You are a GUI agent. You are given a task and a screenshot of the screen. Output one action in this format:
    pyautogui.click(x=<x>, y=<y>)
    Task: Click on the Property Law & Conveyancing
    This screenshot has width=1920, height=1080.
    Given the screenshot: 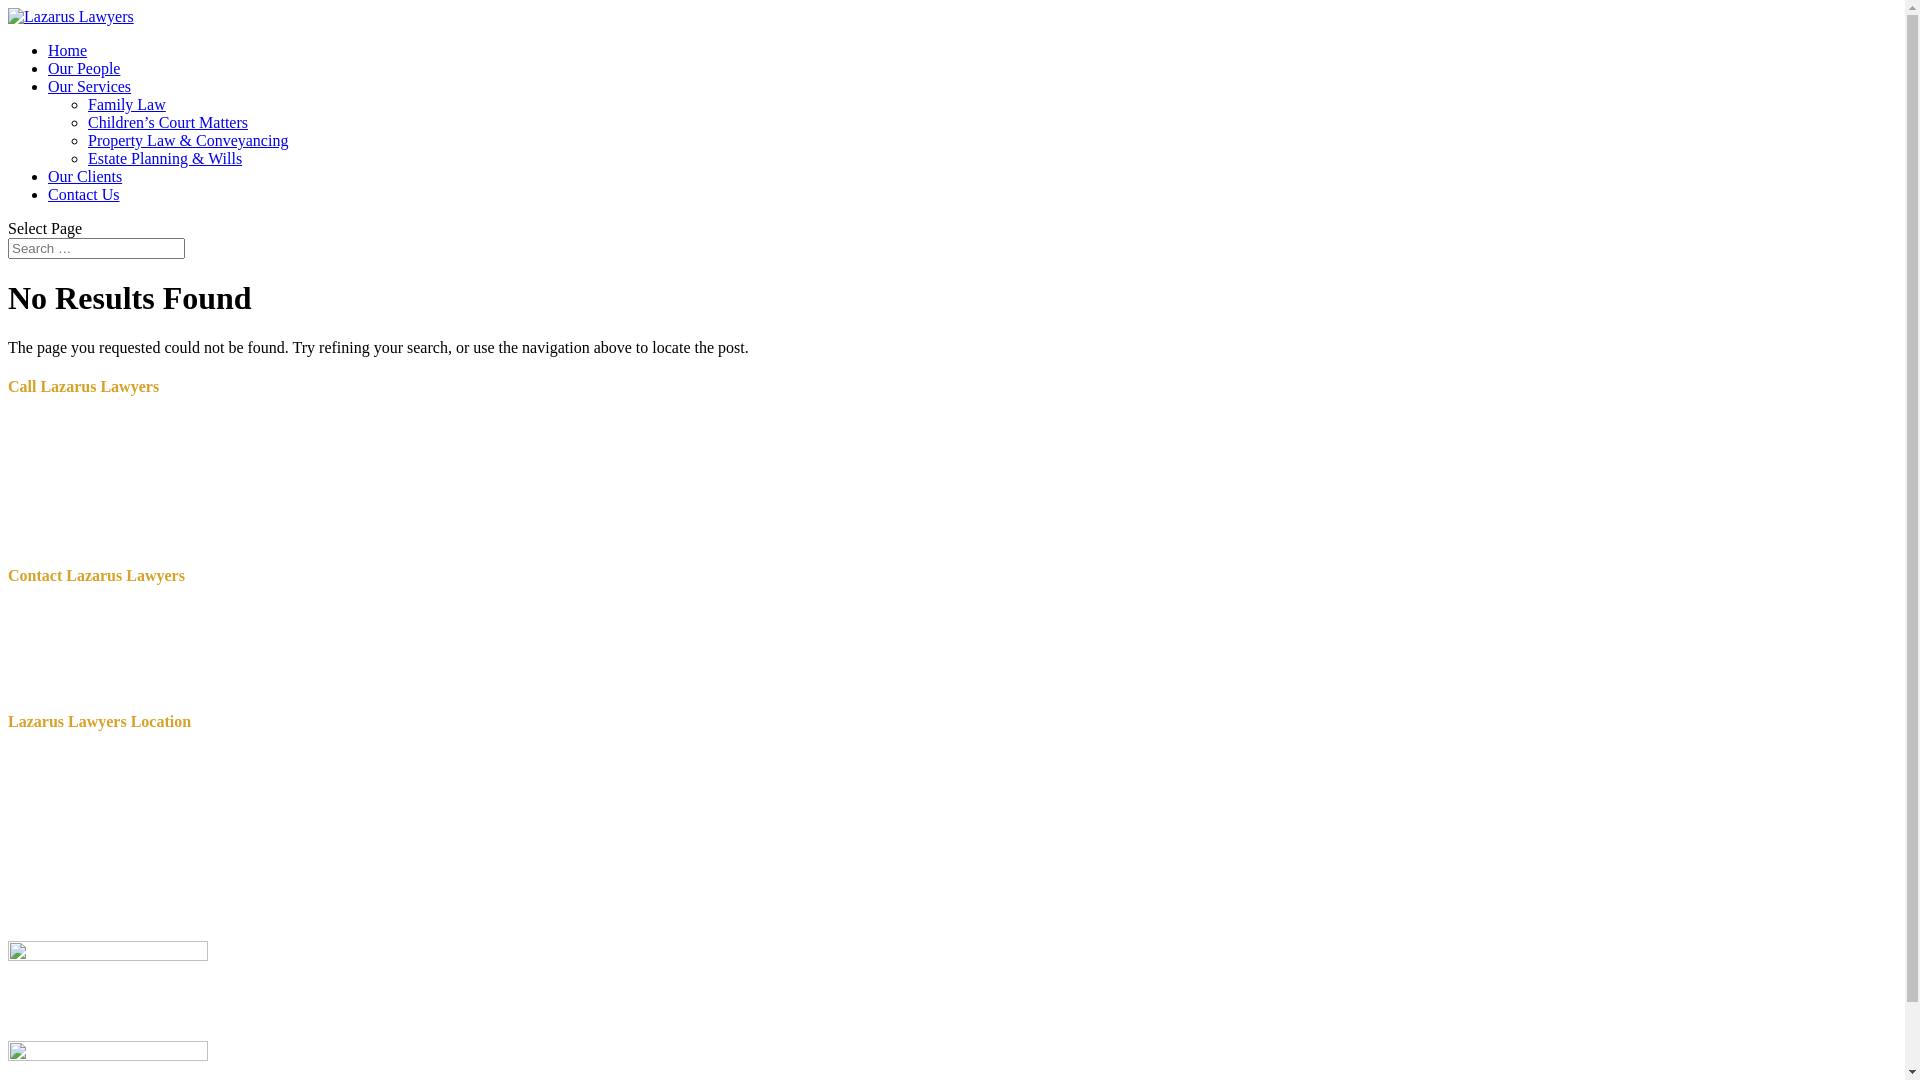 What is the action you would take?
    pyautogui.click(x=188, y=140)
    